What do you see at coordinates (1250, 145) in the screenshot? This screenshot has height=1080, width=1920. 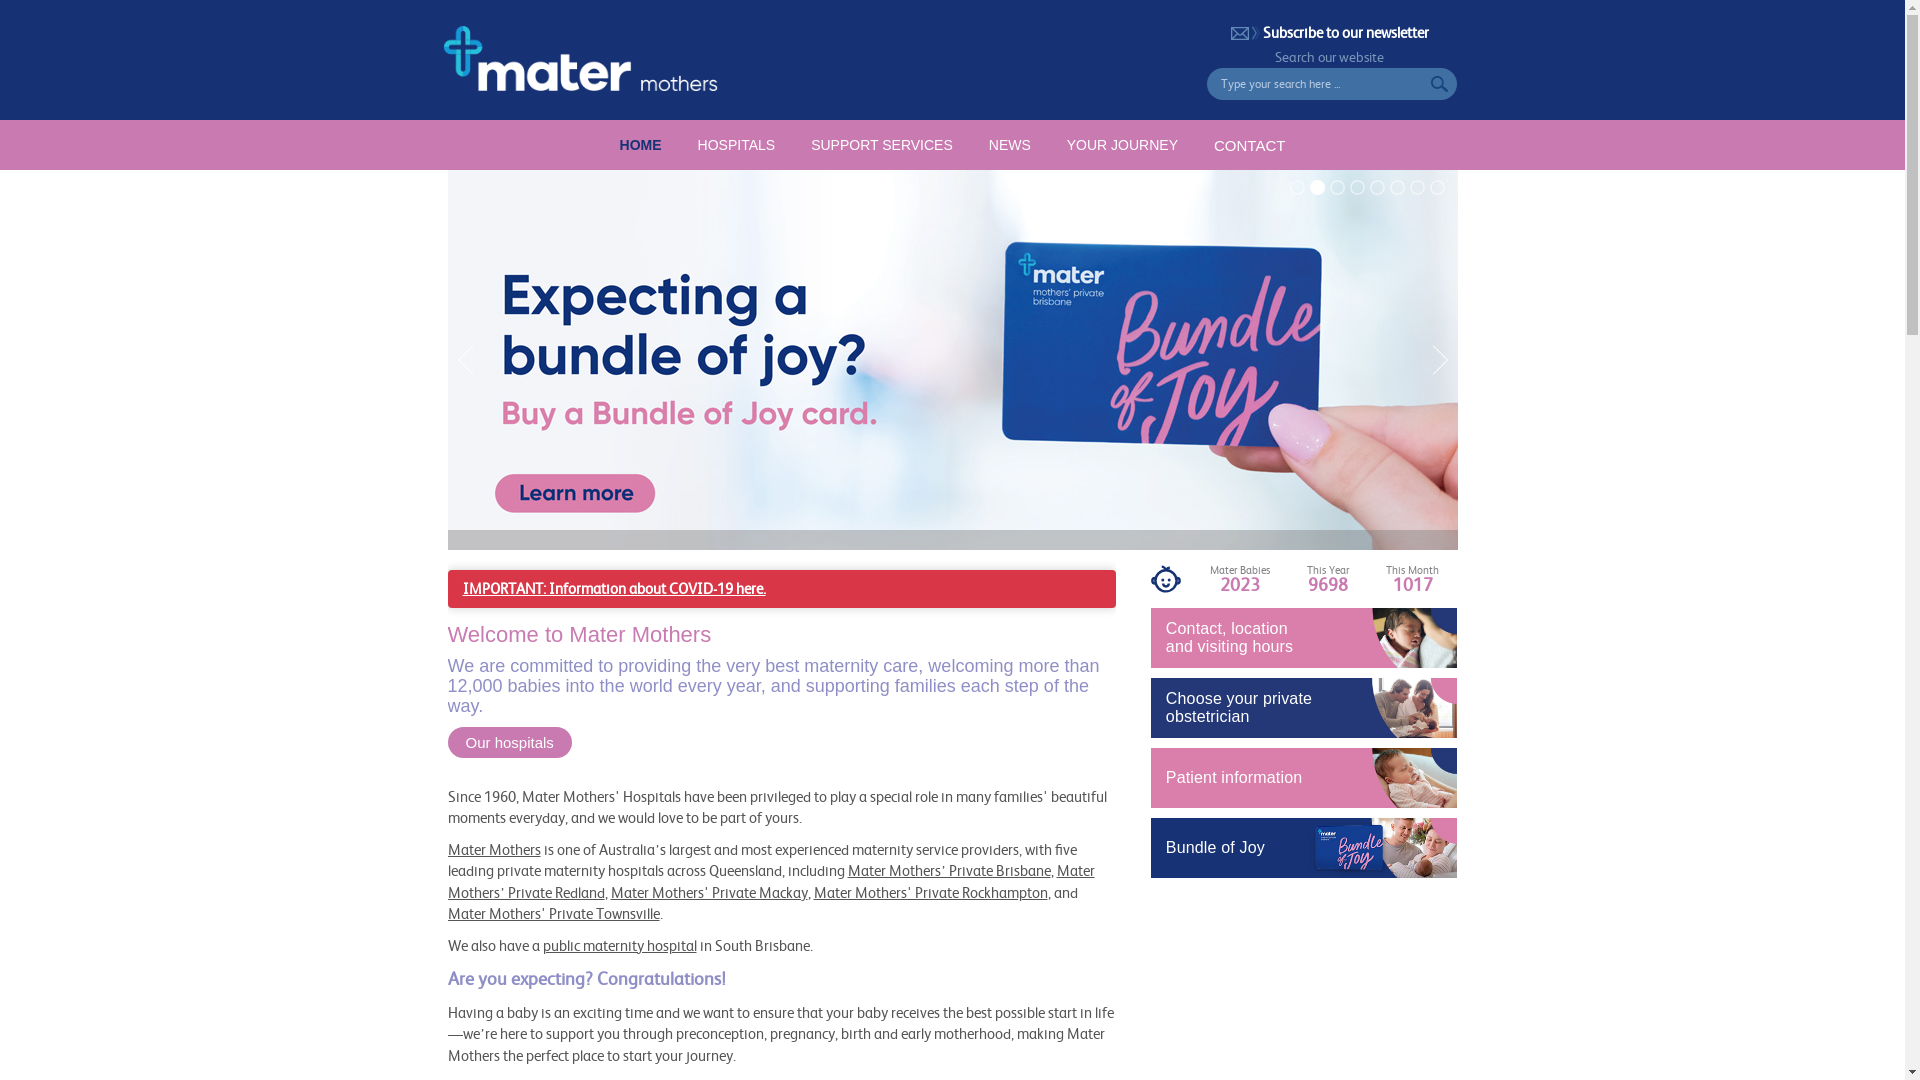 I see `CONTACT` at bounding box center [1250, 145].